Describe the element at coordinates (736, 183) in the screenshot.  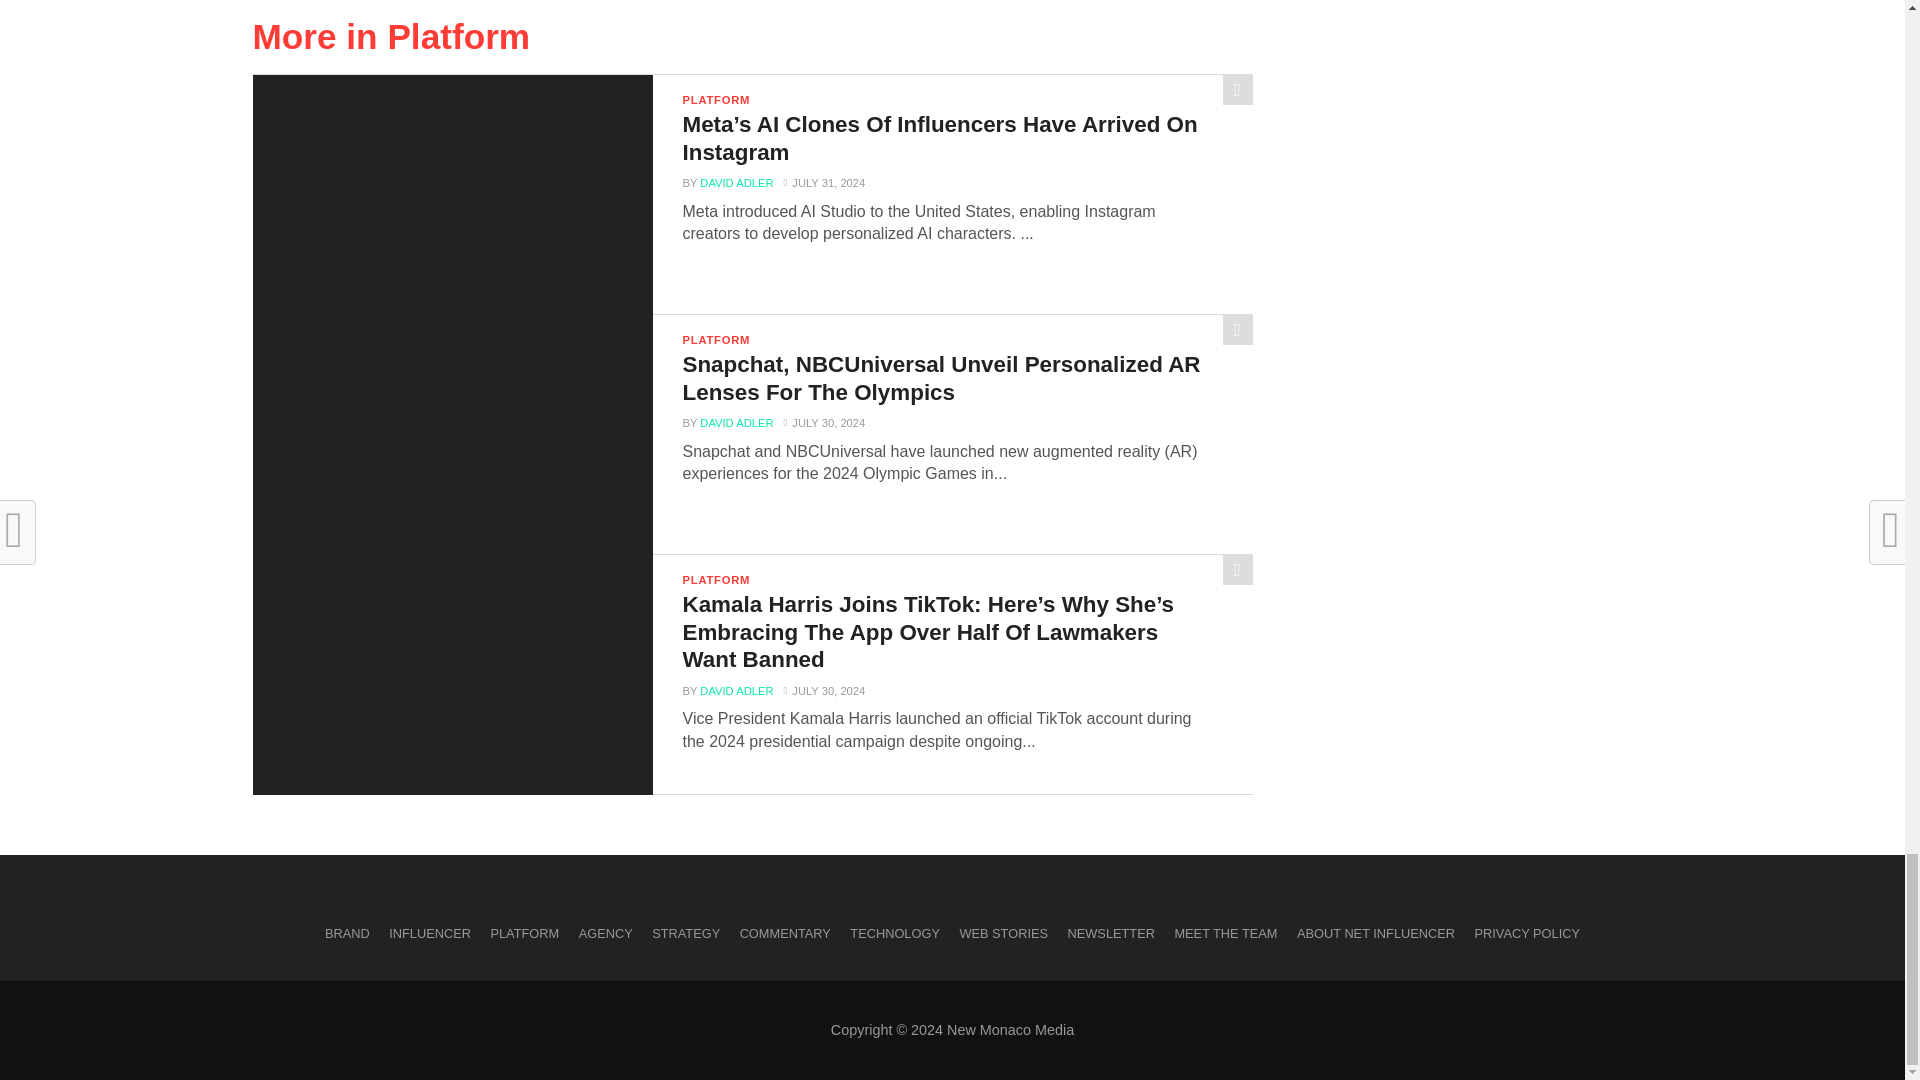
I see `Posts by David Adler` at that location.